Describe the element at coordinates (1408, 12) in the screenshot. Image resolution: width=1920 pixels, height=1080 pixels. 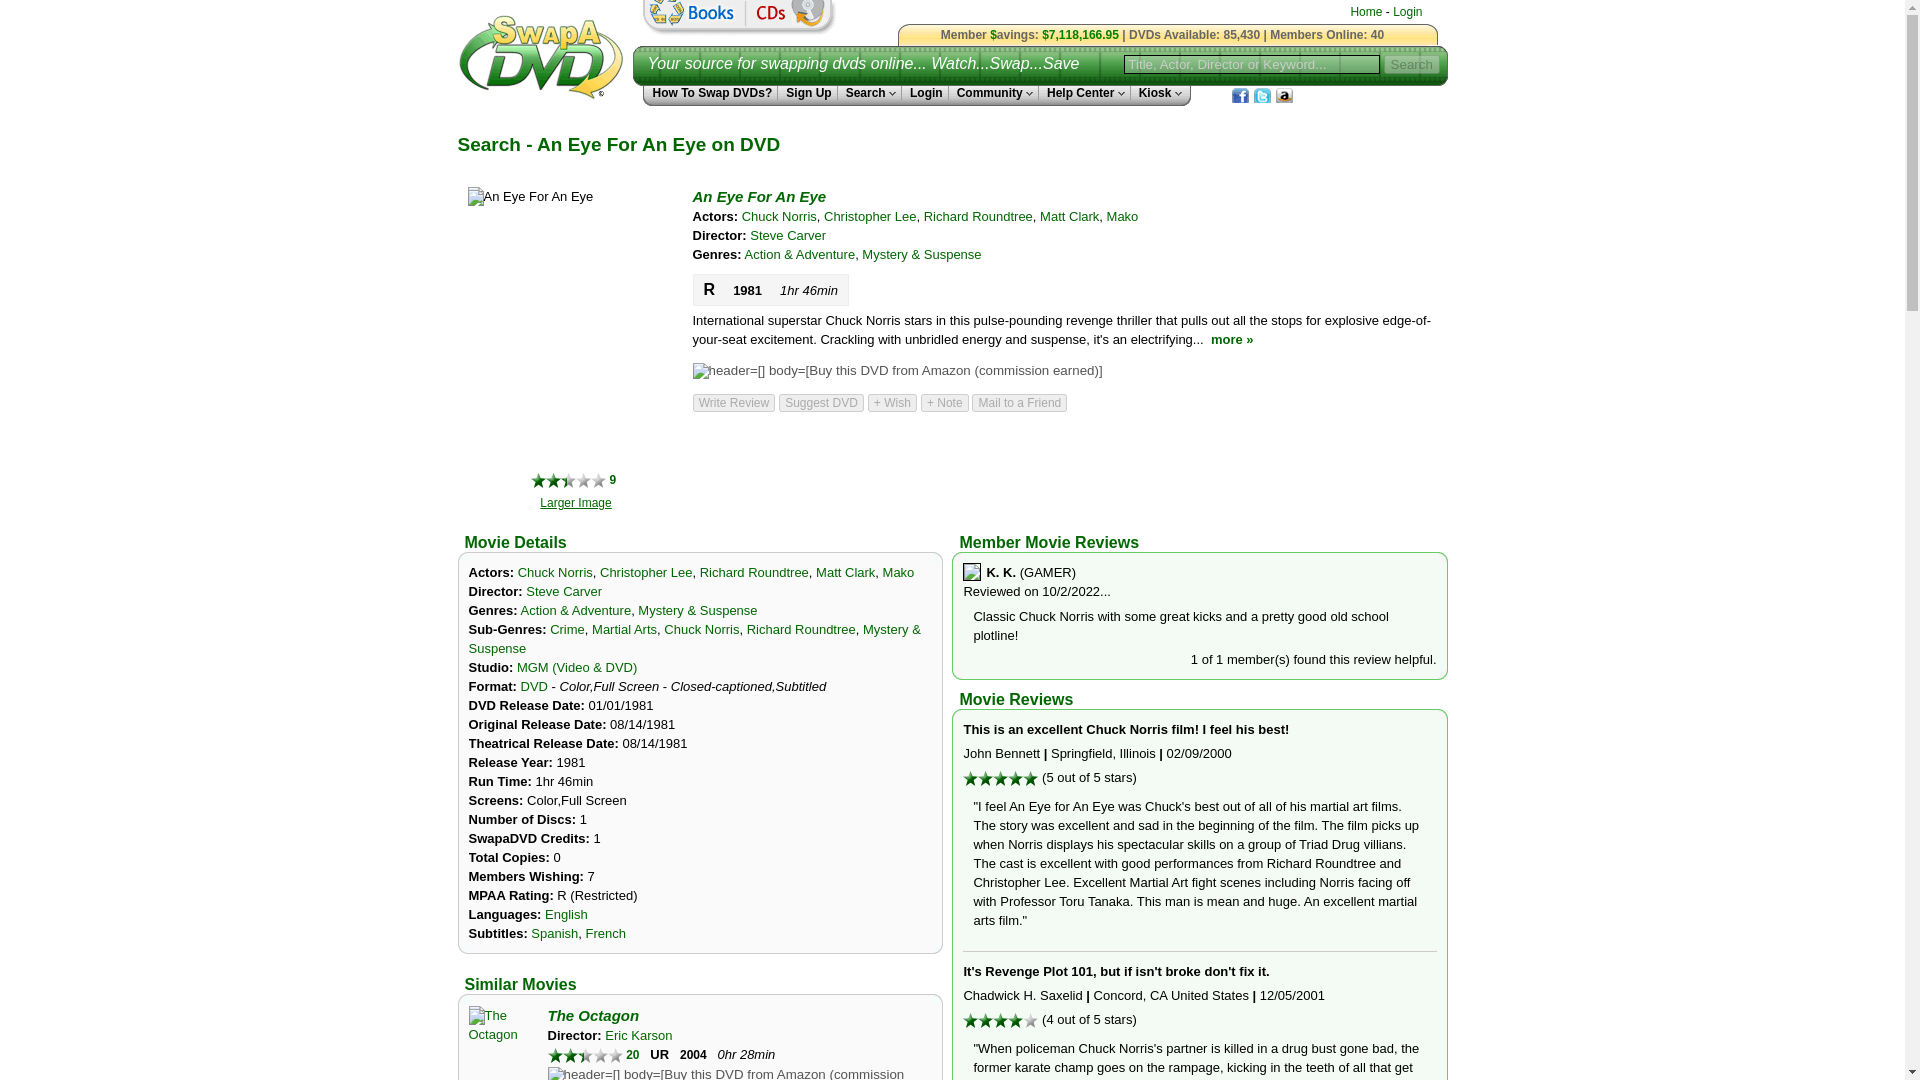
I see `Login` at that location.